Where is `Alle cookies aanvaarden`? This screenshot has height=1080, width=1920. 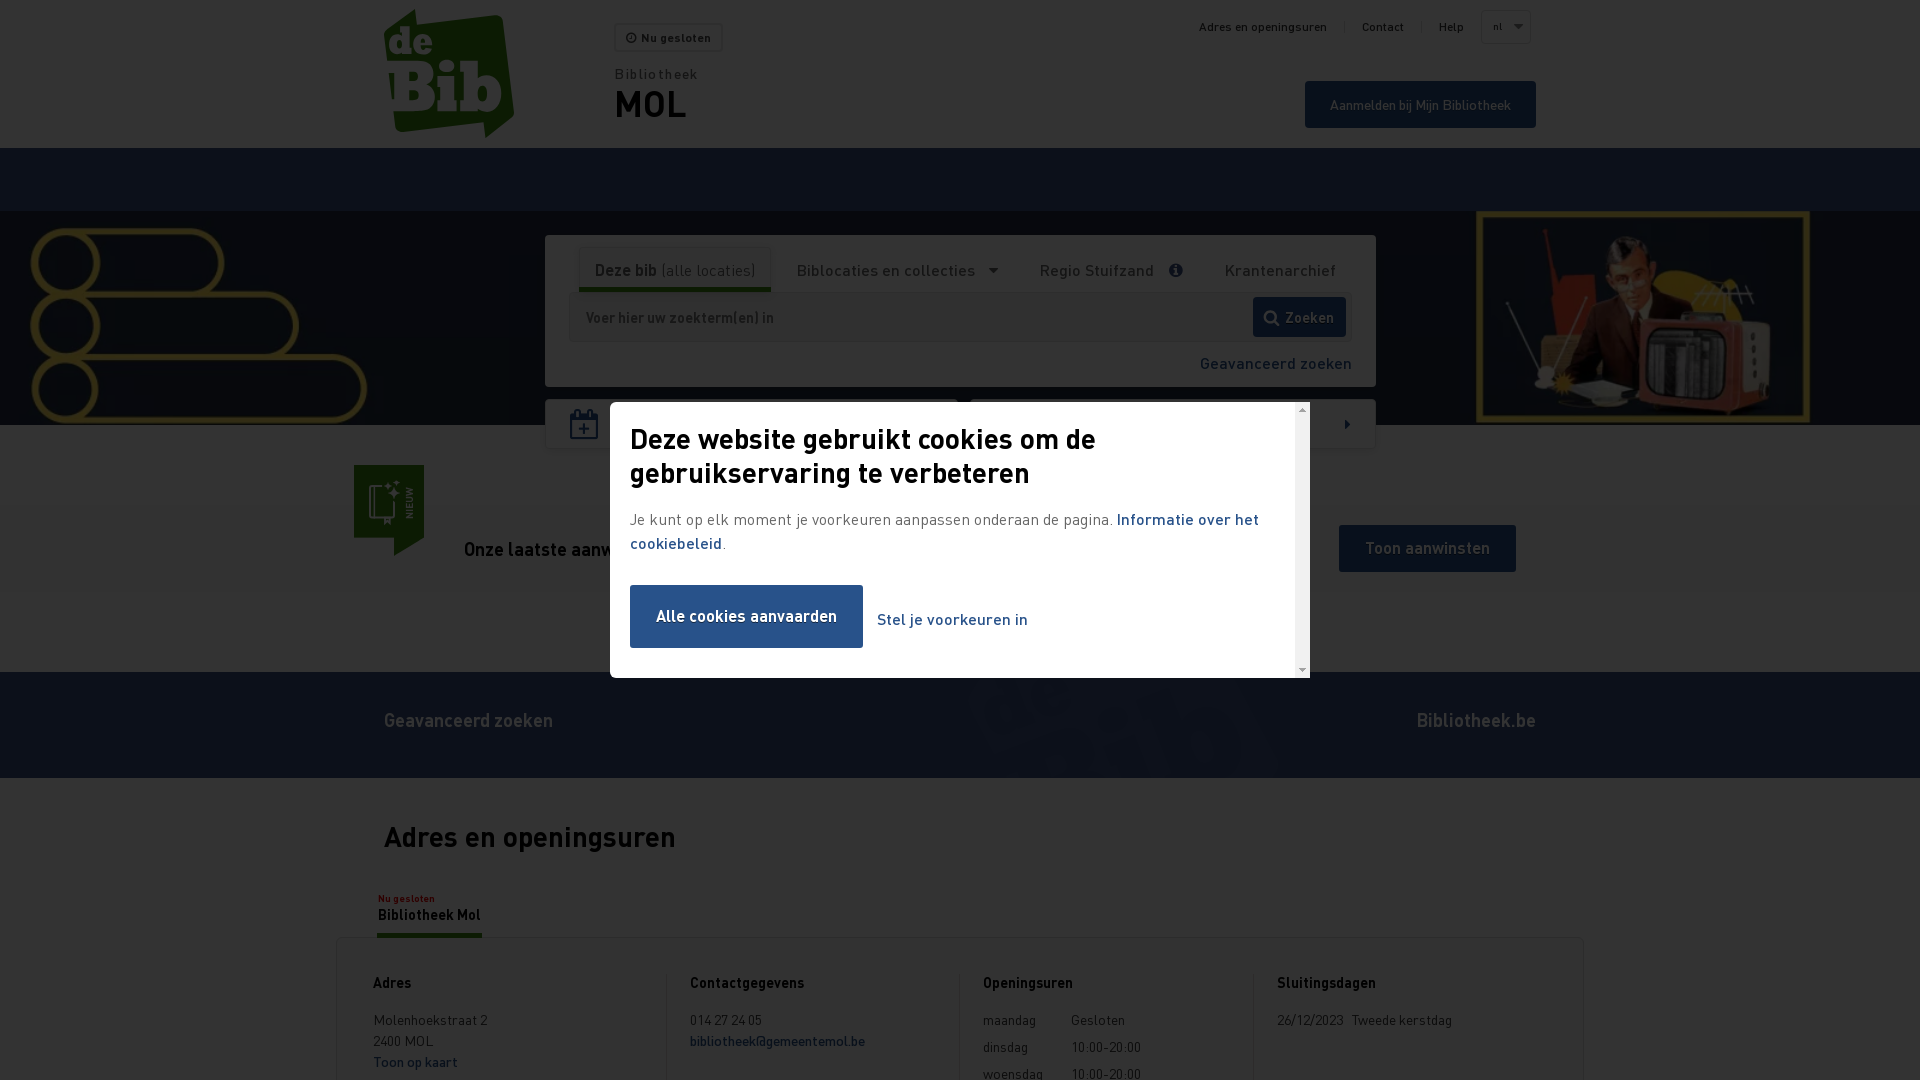
Alle cookies aanvaarden is located at coordinates (746, 616).